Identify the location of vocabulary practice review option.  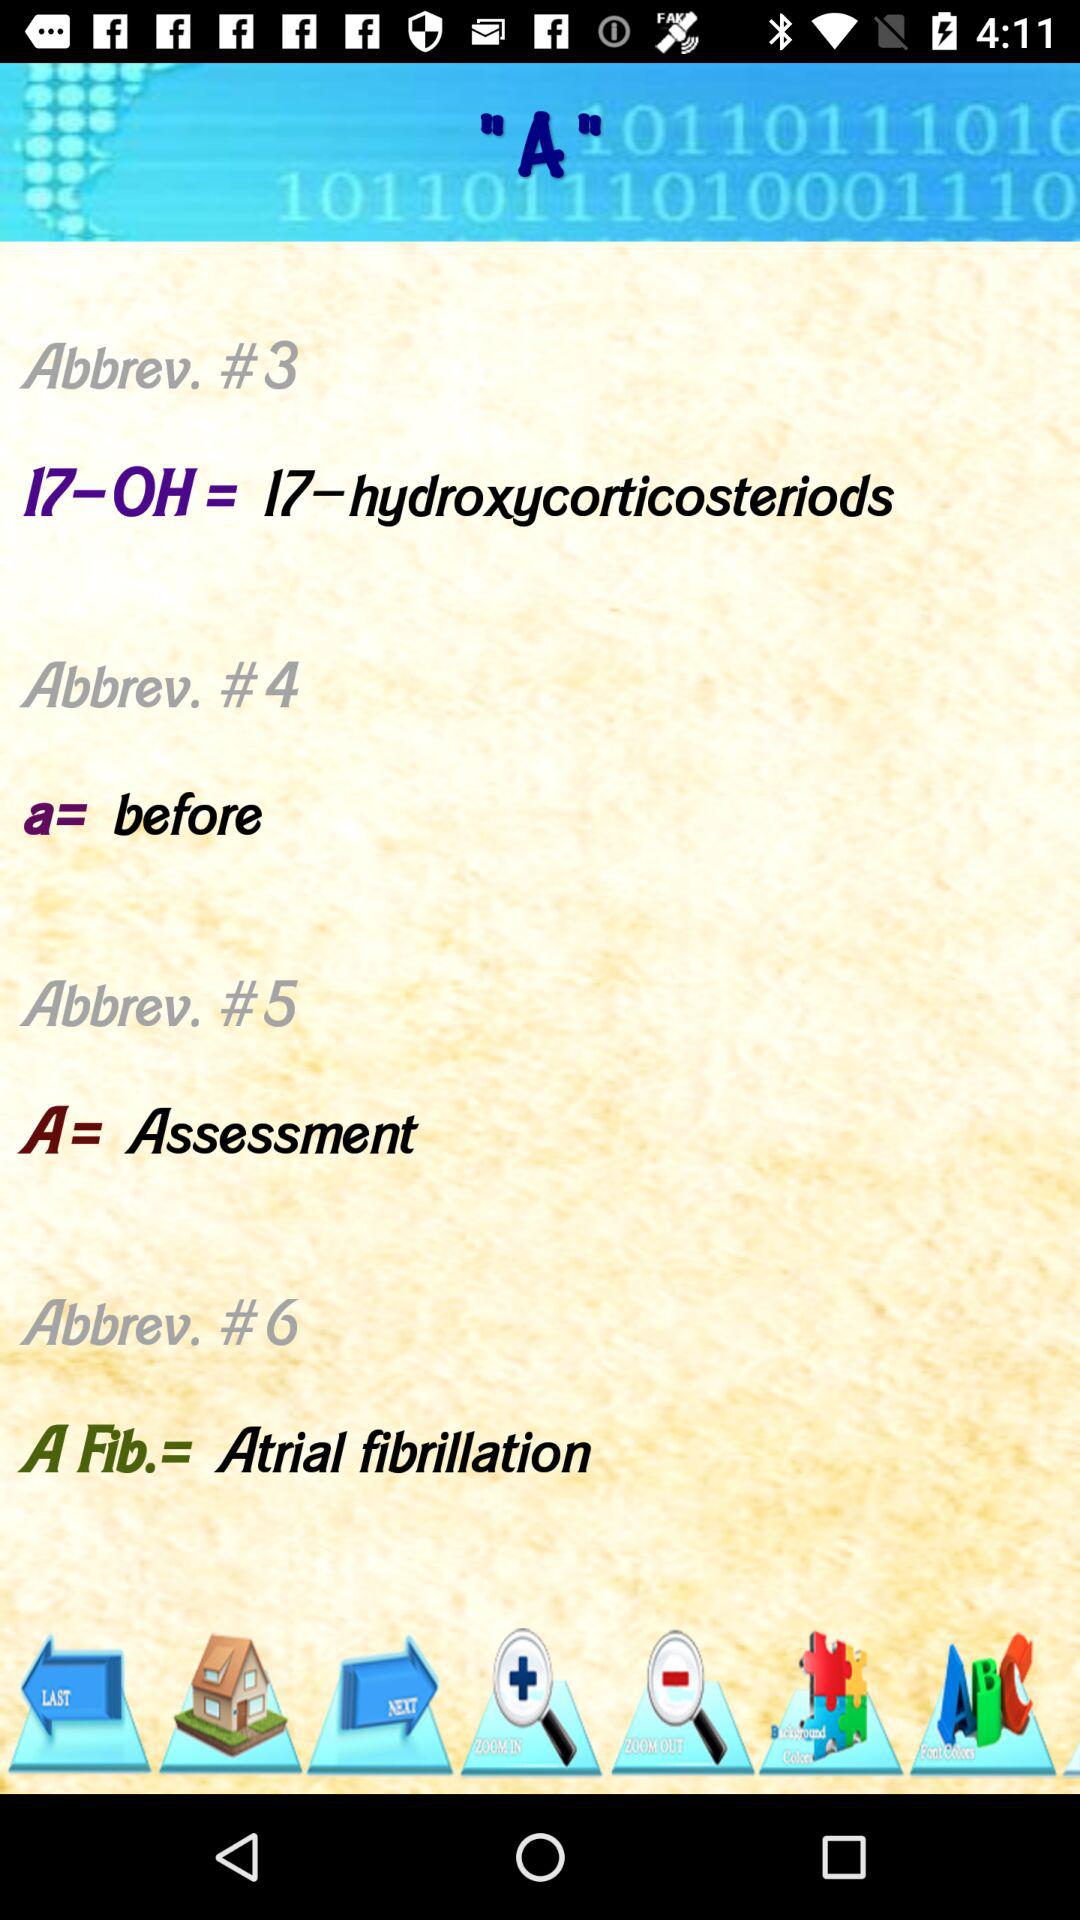
(982, 1704).